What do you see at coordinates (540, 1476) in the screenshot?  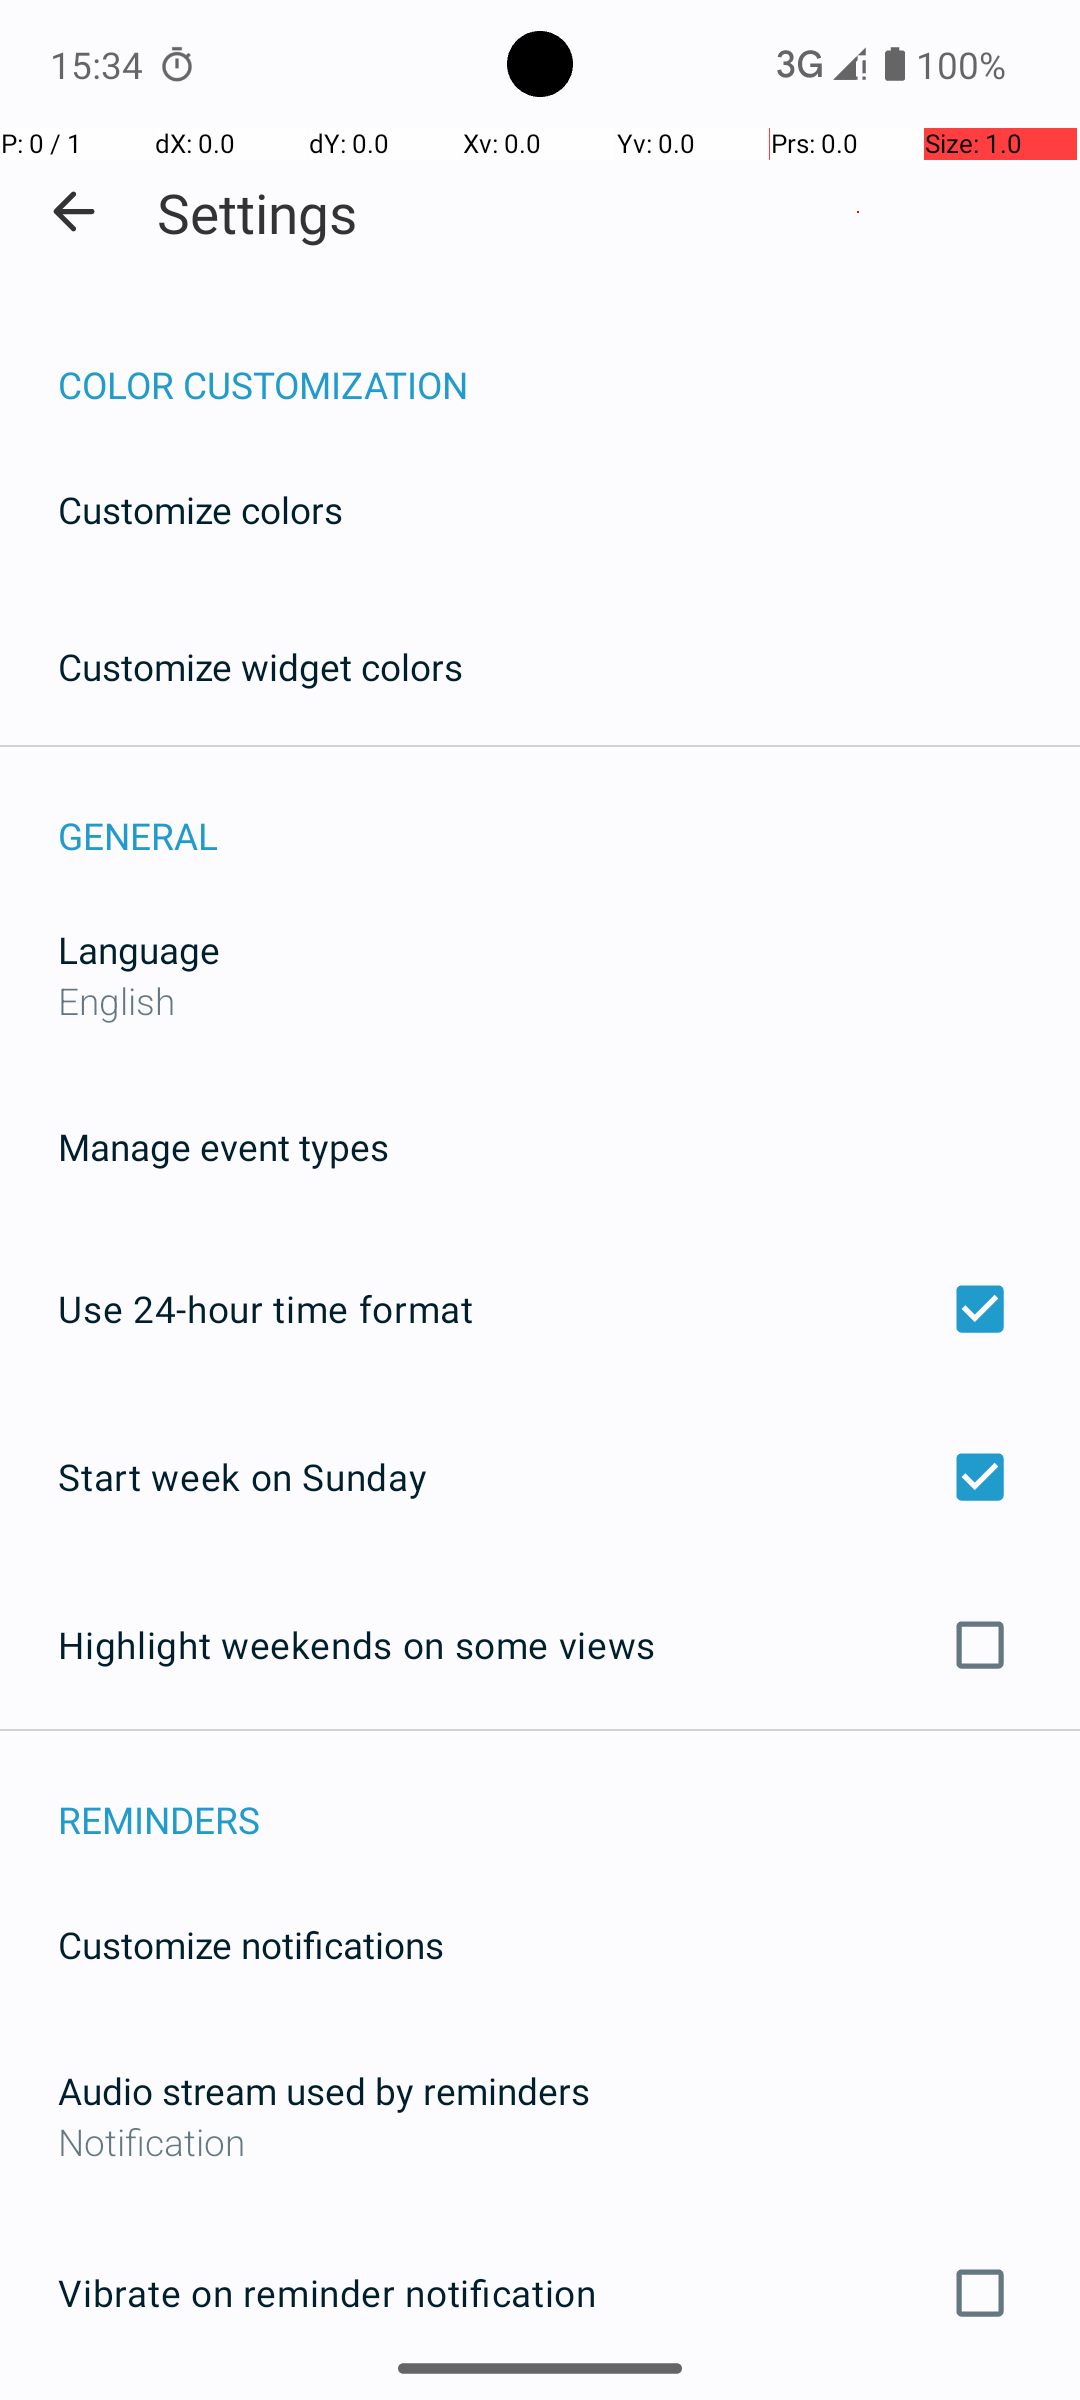 I see `Start week on Sunday` at bounding box center [540, 1476].